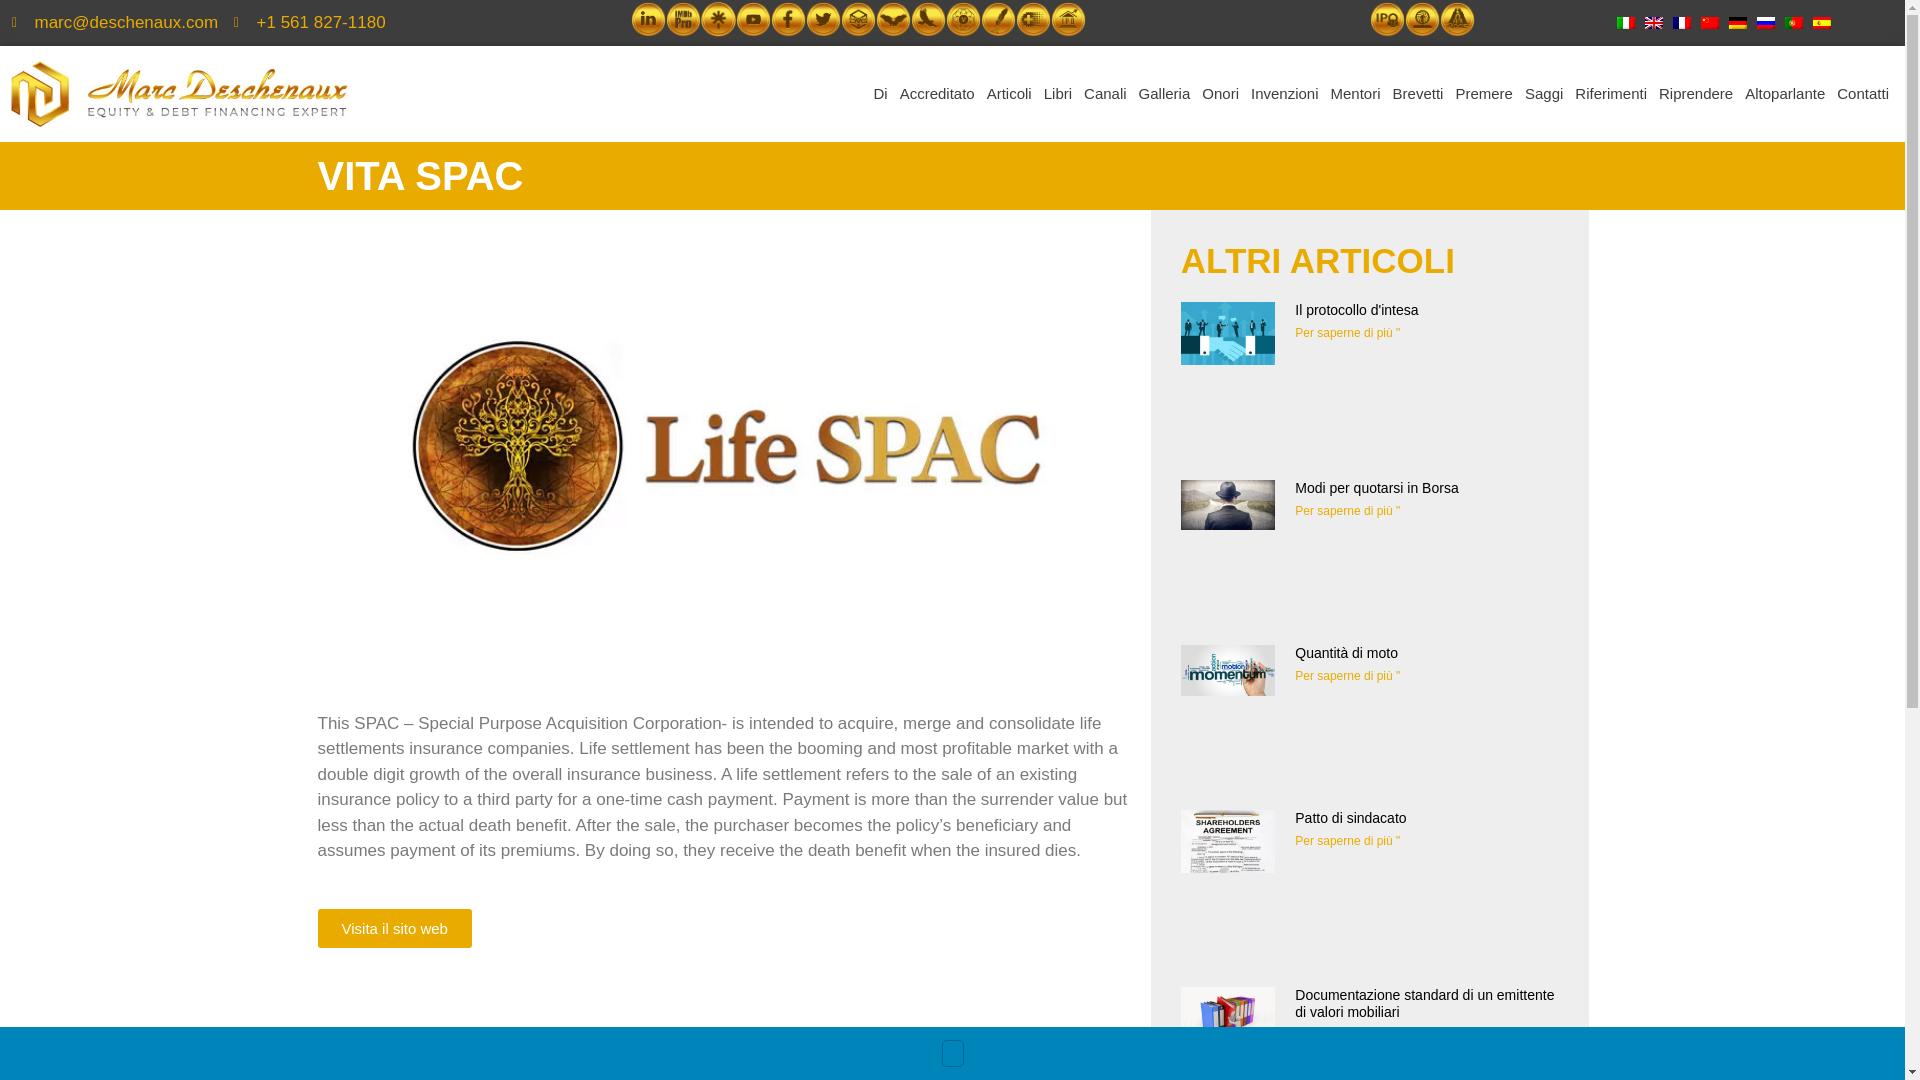 This screenshot has height=1080, width=1920. What do you see at coordinates (964, 19) in the screenshot?
I see `Viveka` at bounding box center [964, 19].